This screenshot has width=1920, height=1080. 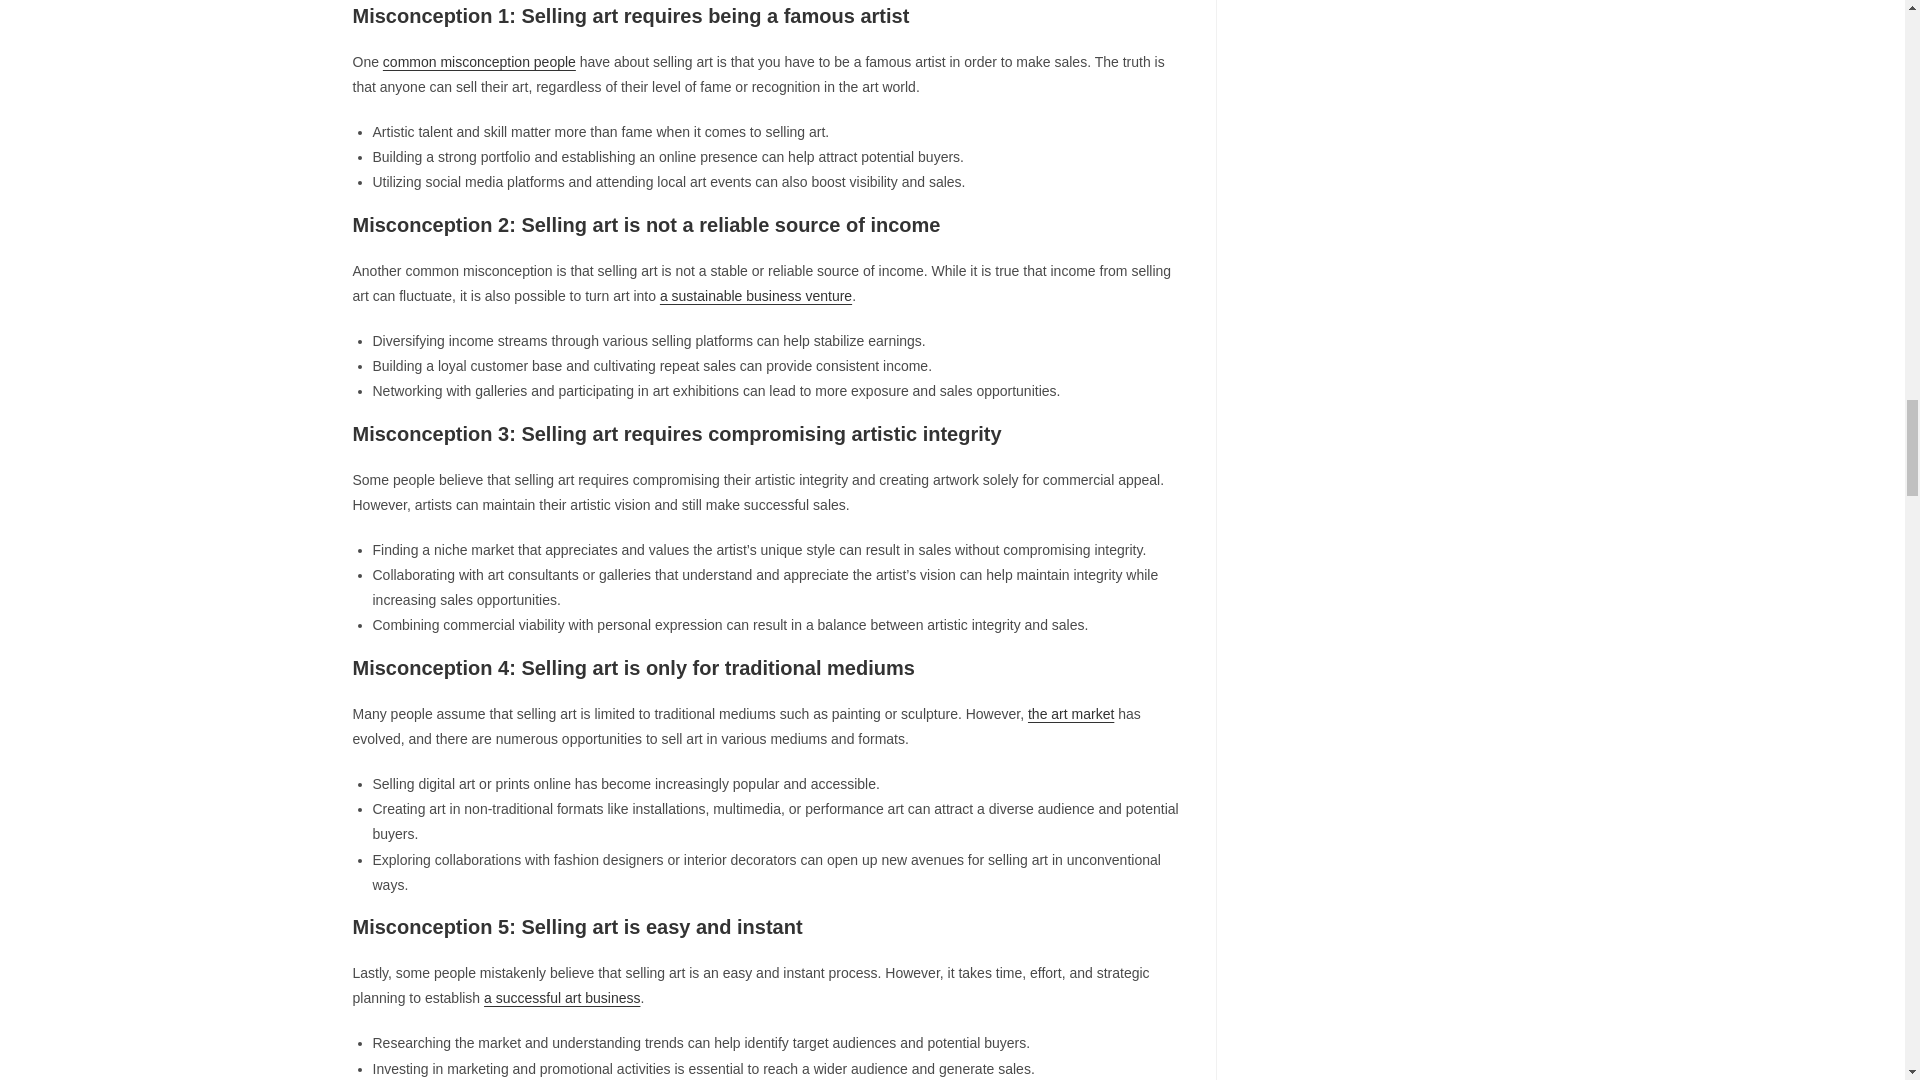 What do you see at coordinates (1070, 714) in the screenshot?
I see `the art market` at bounding box center [1070, 714].